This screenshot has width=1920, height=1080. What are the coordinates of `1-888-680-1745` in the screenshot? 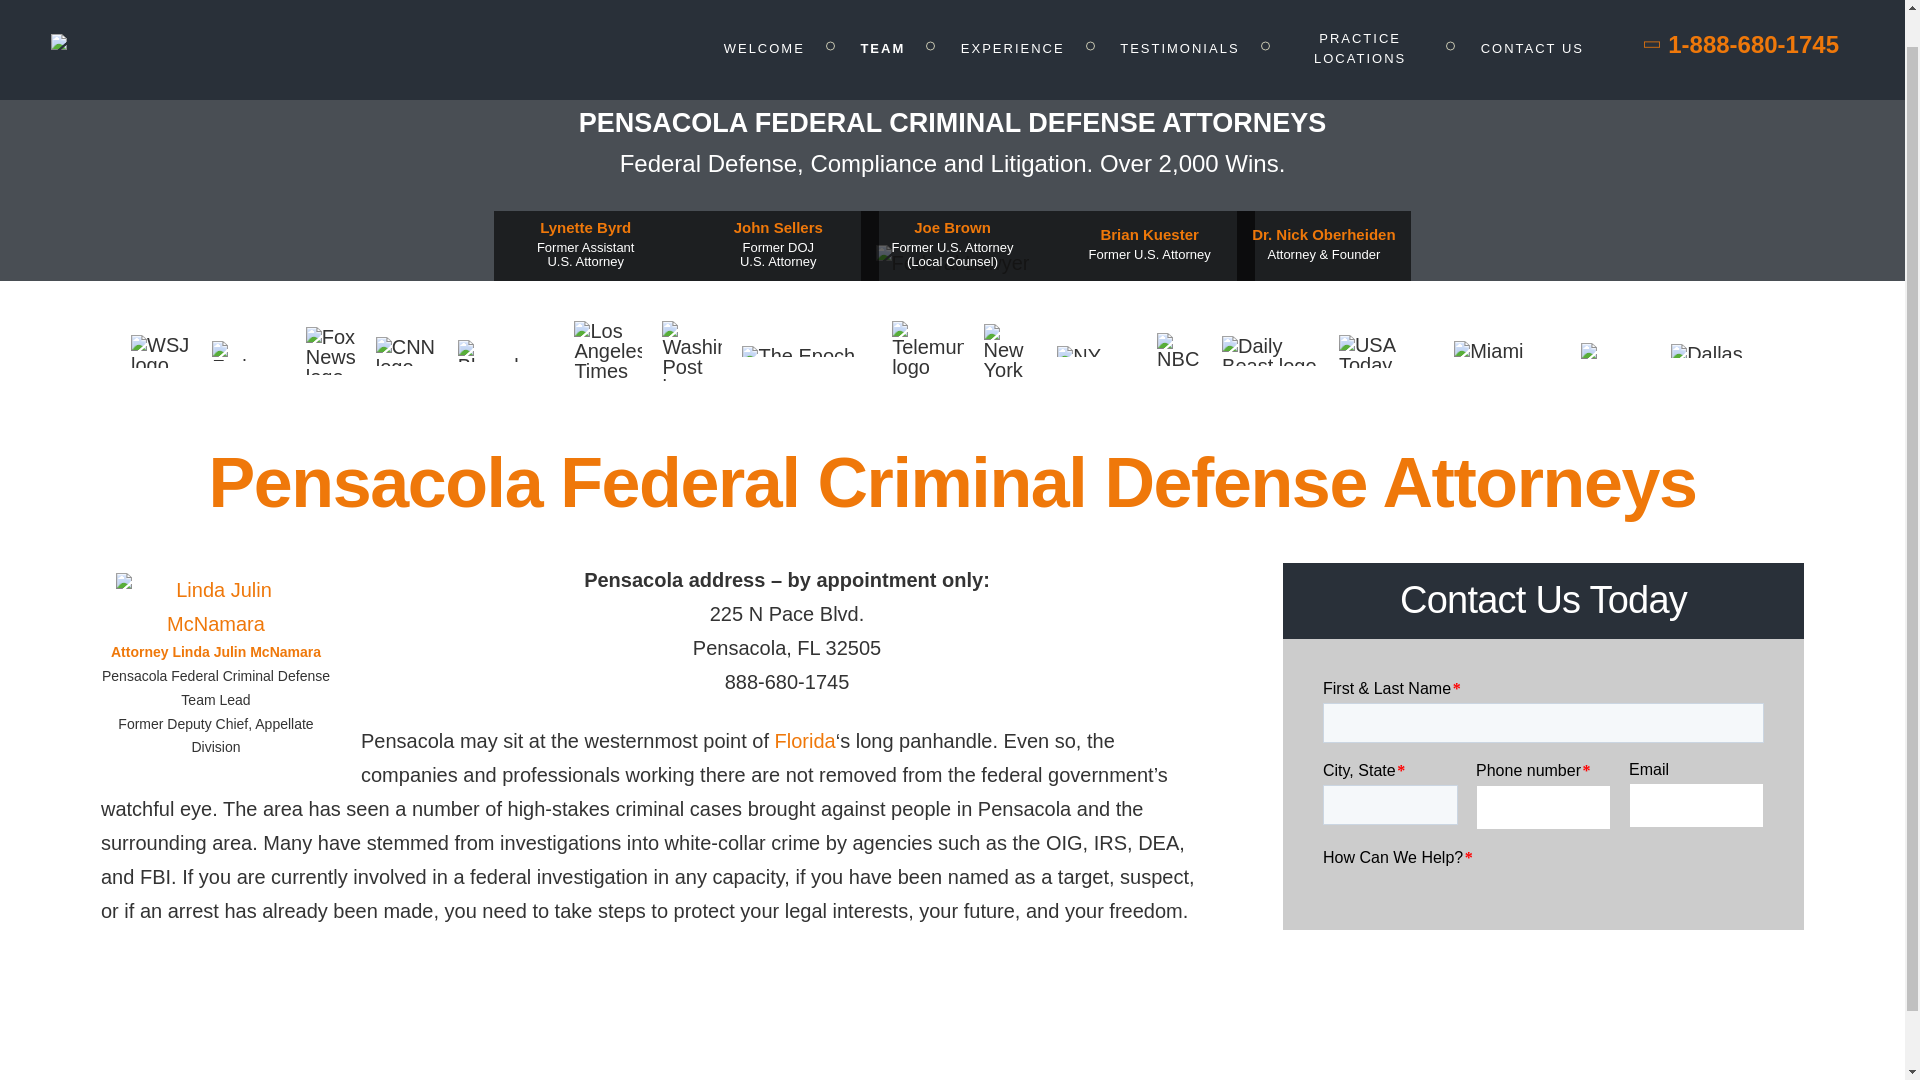 It's located at (1742, 14).